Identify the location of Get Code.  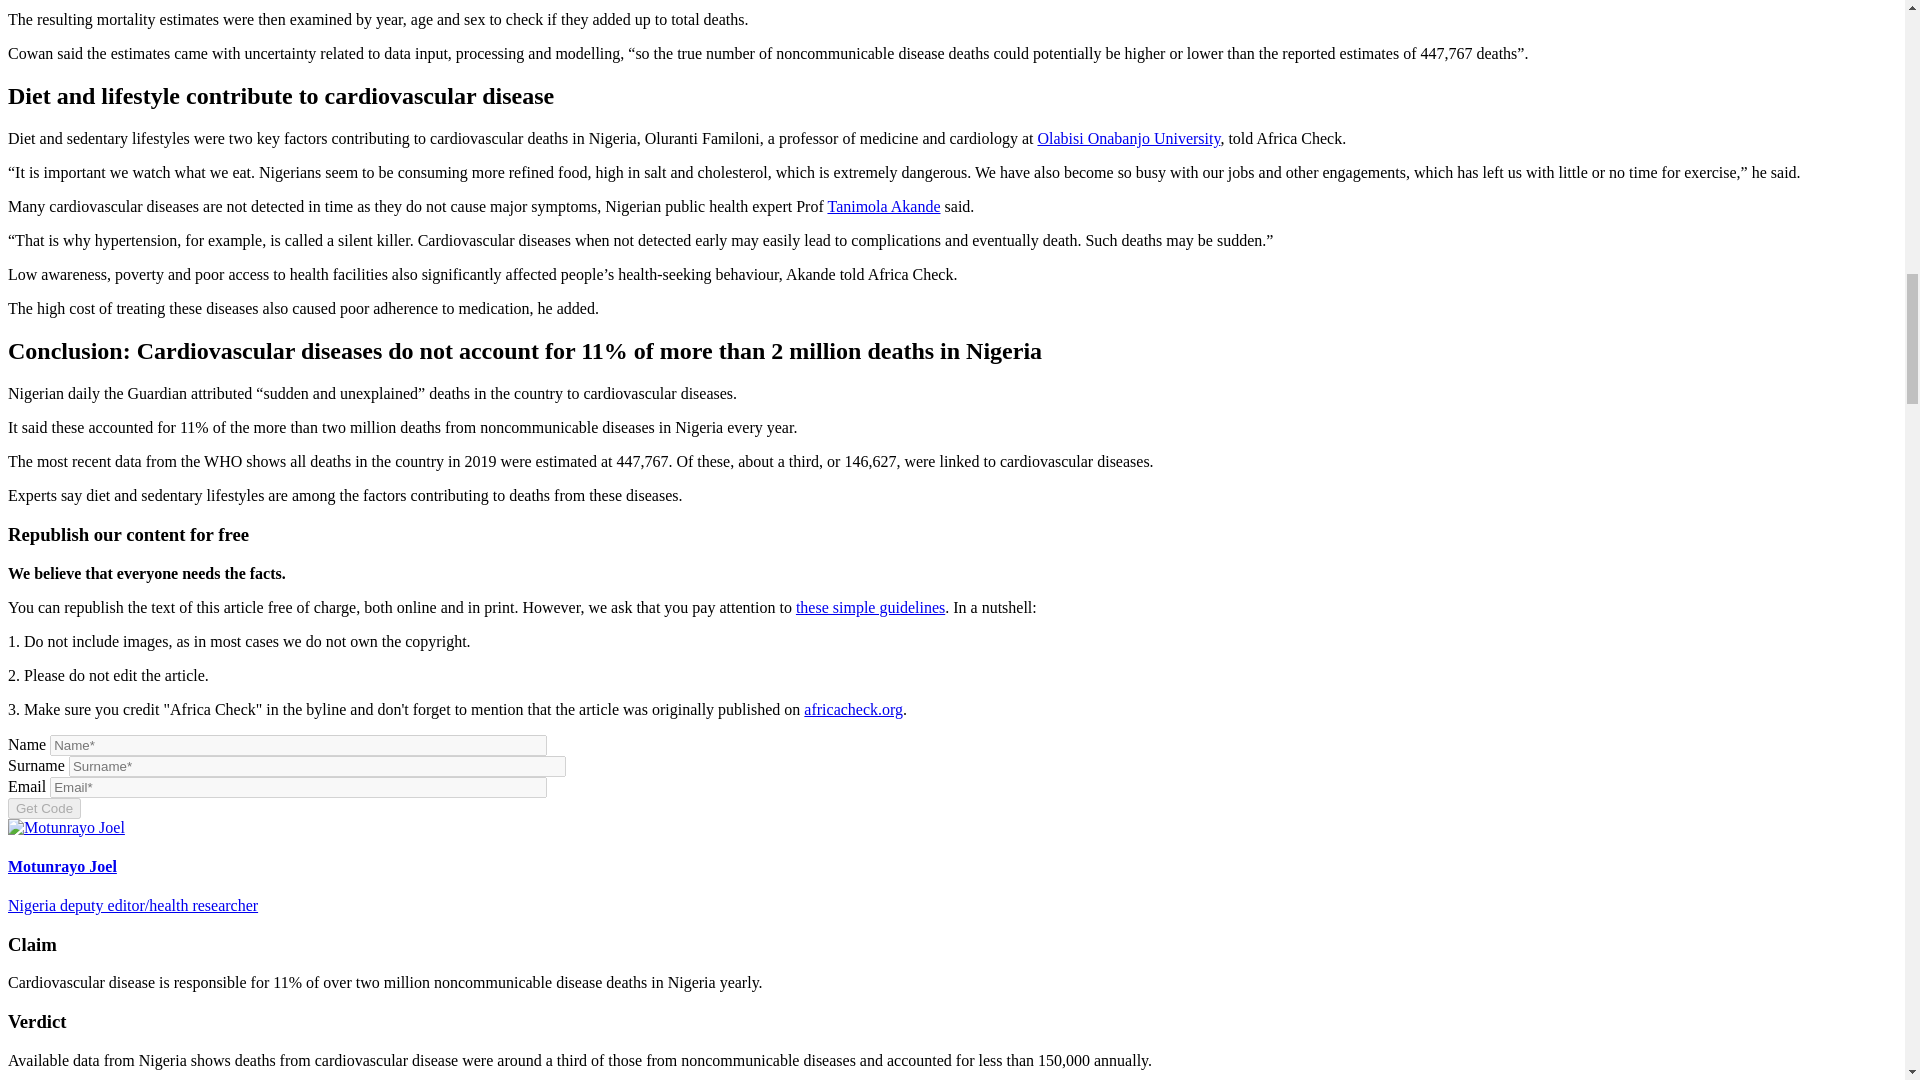
(44, 808).